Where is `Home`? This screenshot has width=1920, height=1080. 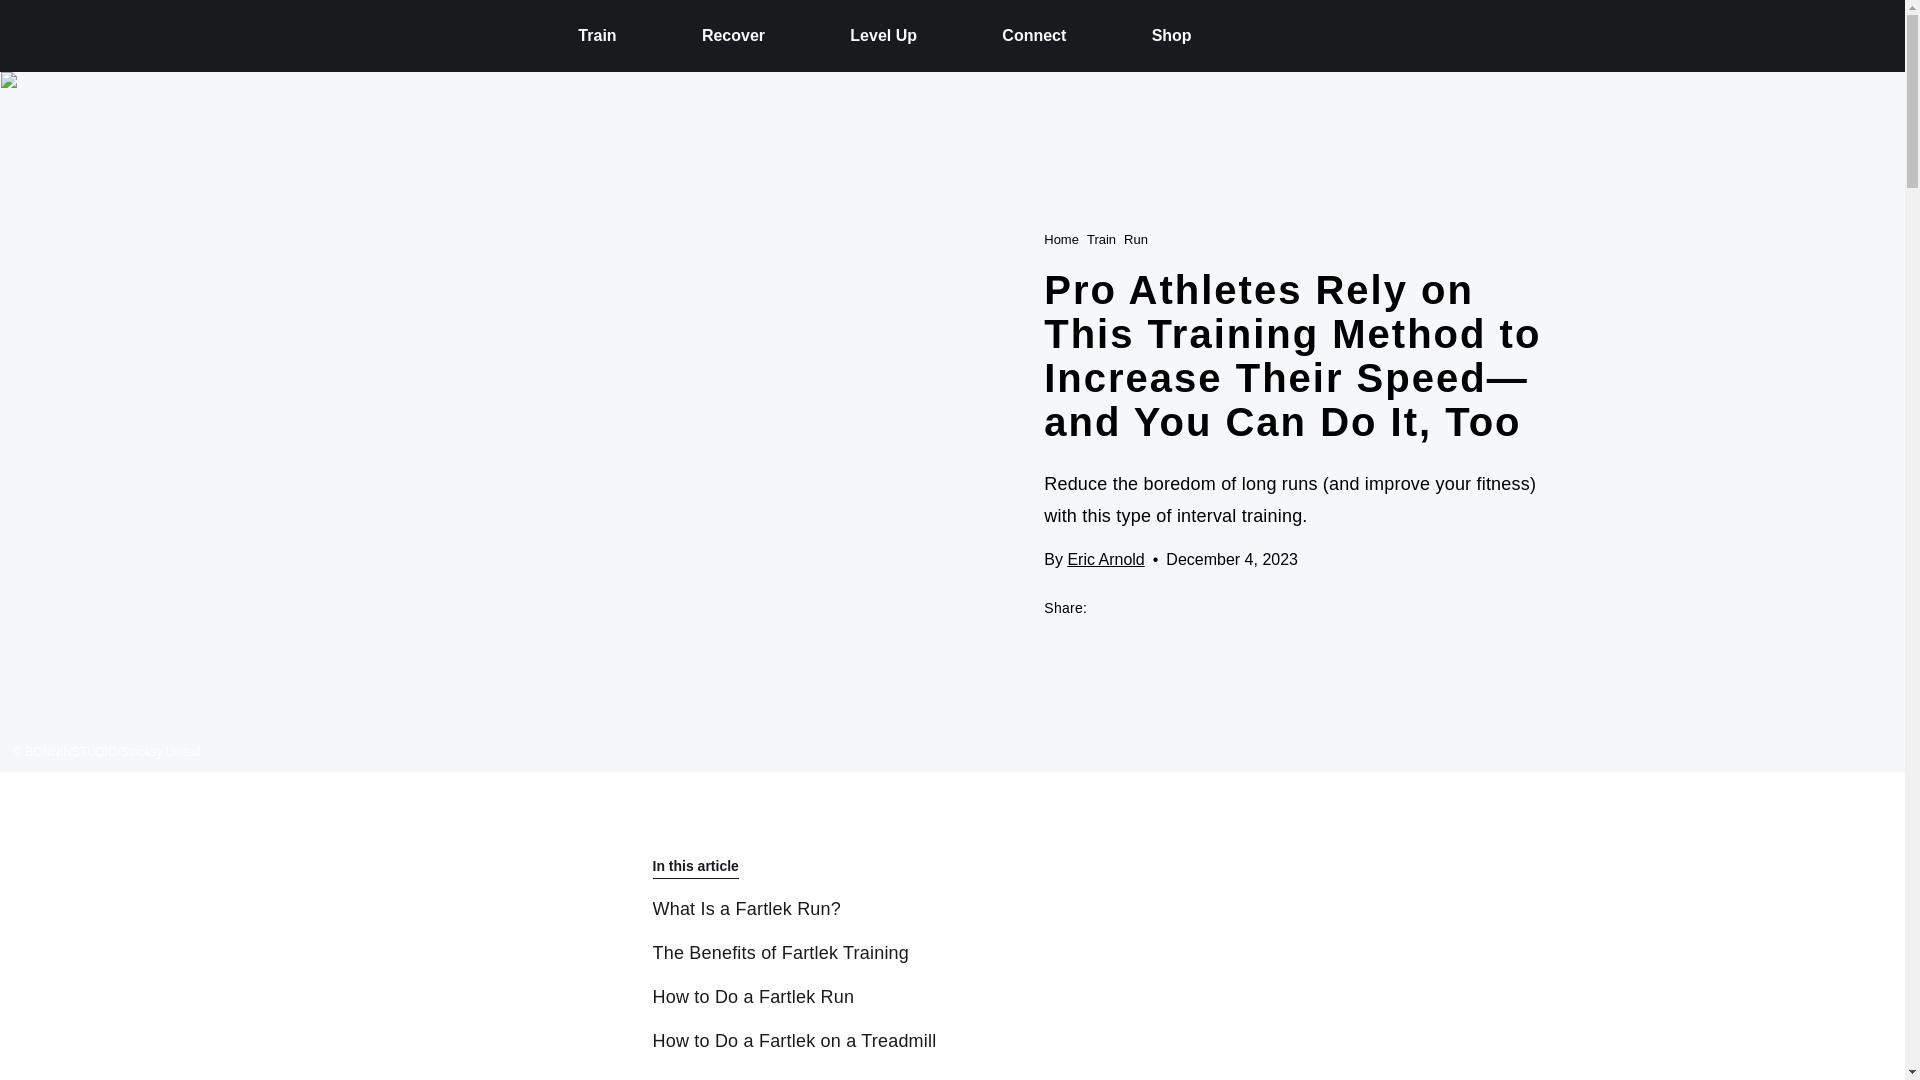 Home is located at coordinates (1062, 238).